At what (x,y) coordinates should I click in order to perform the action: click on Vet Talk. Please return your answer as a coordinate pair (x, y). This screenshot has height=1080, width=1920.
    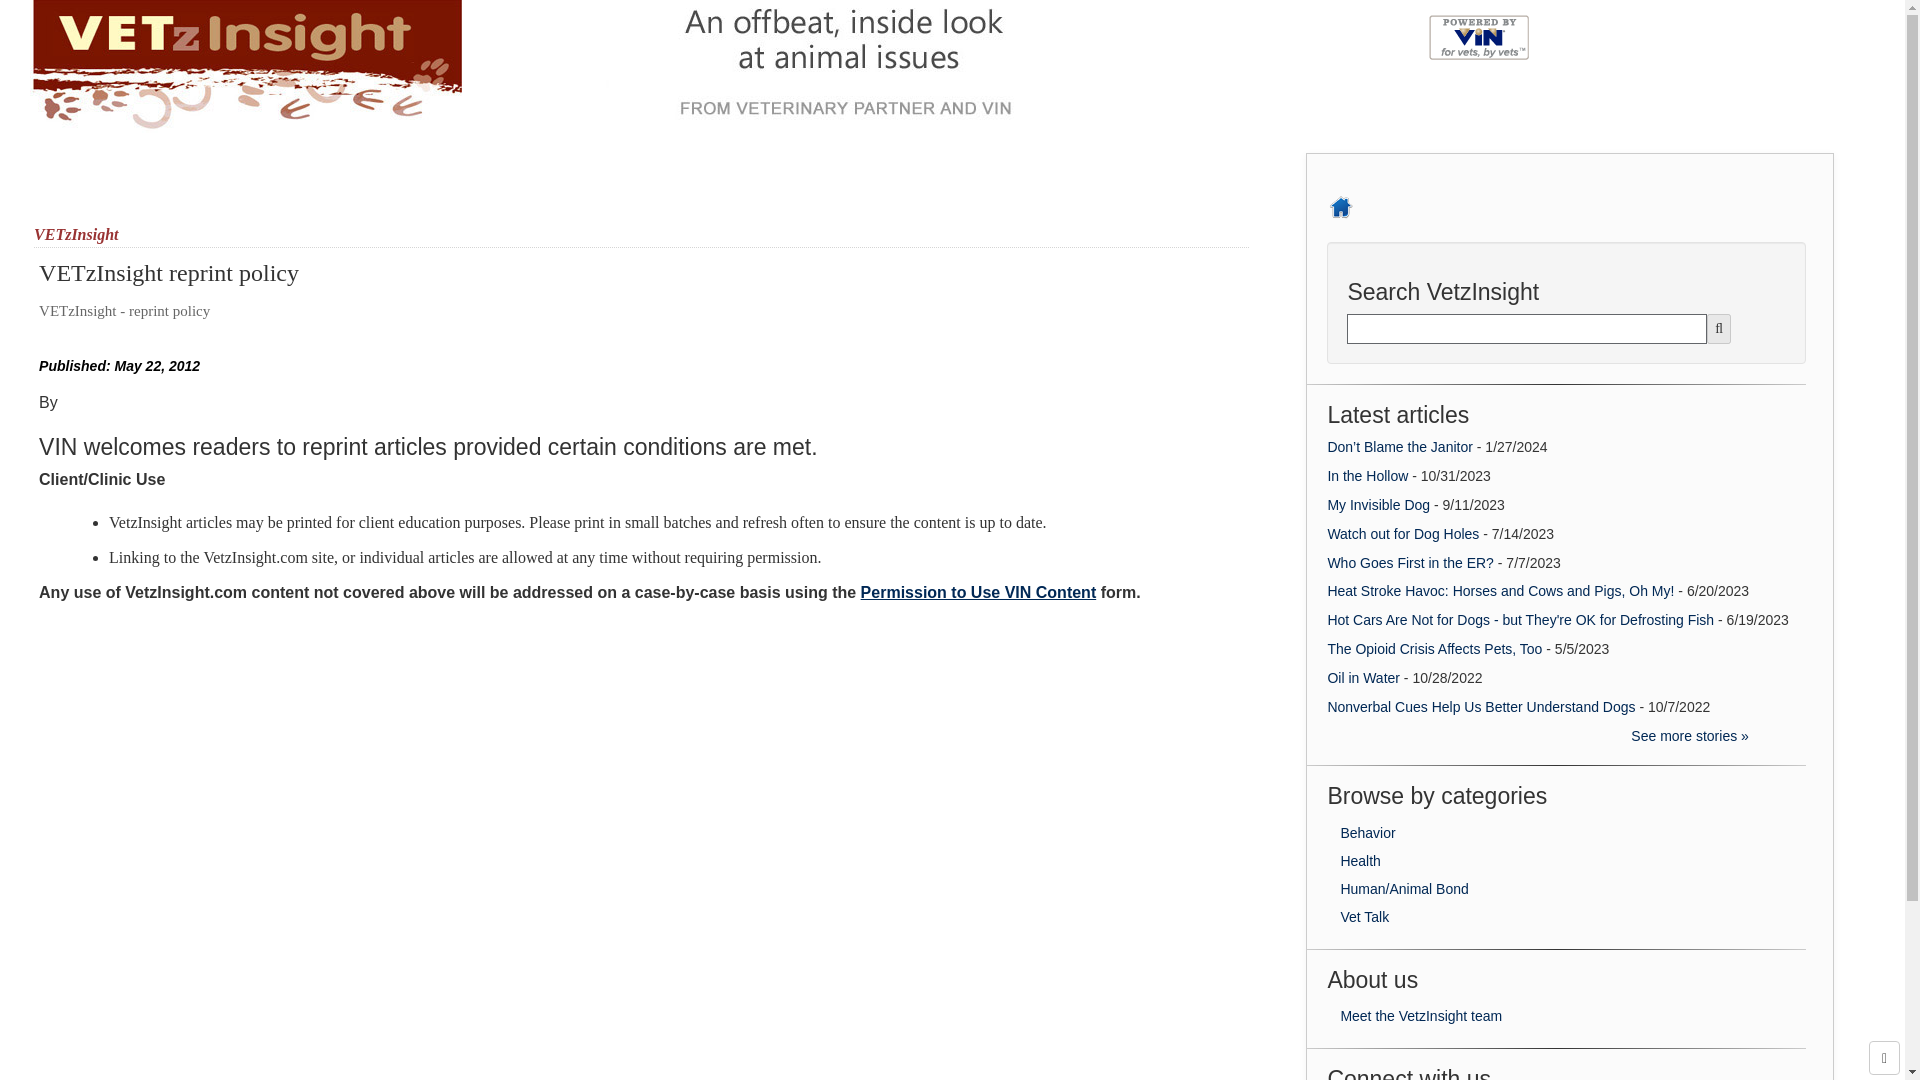
    Looking at the image, I should click on (1364, 916).